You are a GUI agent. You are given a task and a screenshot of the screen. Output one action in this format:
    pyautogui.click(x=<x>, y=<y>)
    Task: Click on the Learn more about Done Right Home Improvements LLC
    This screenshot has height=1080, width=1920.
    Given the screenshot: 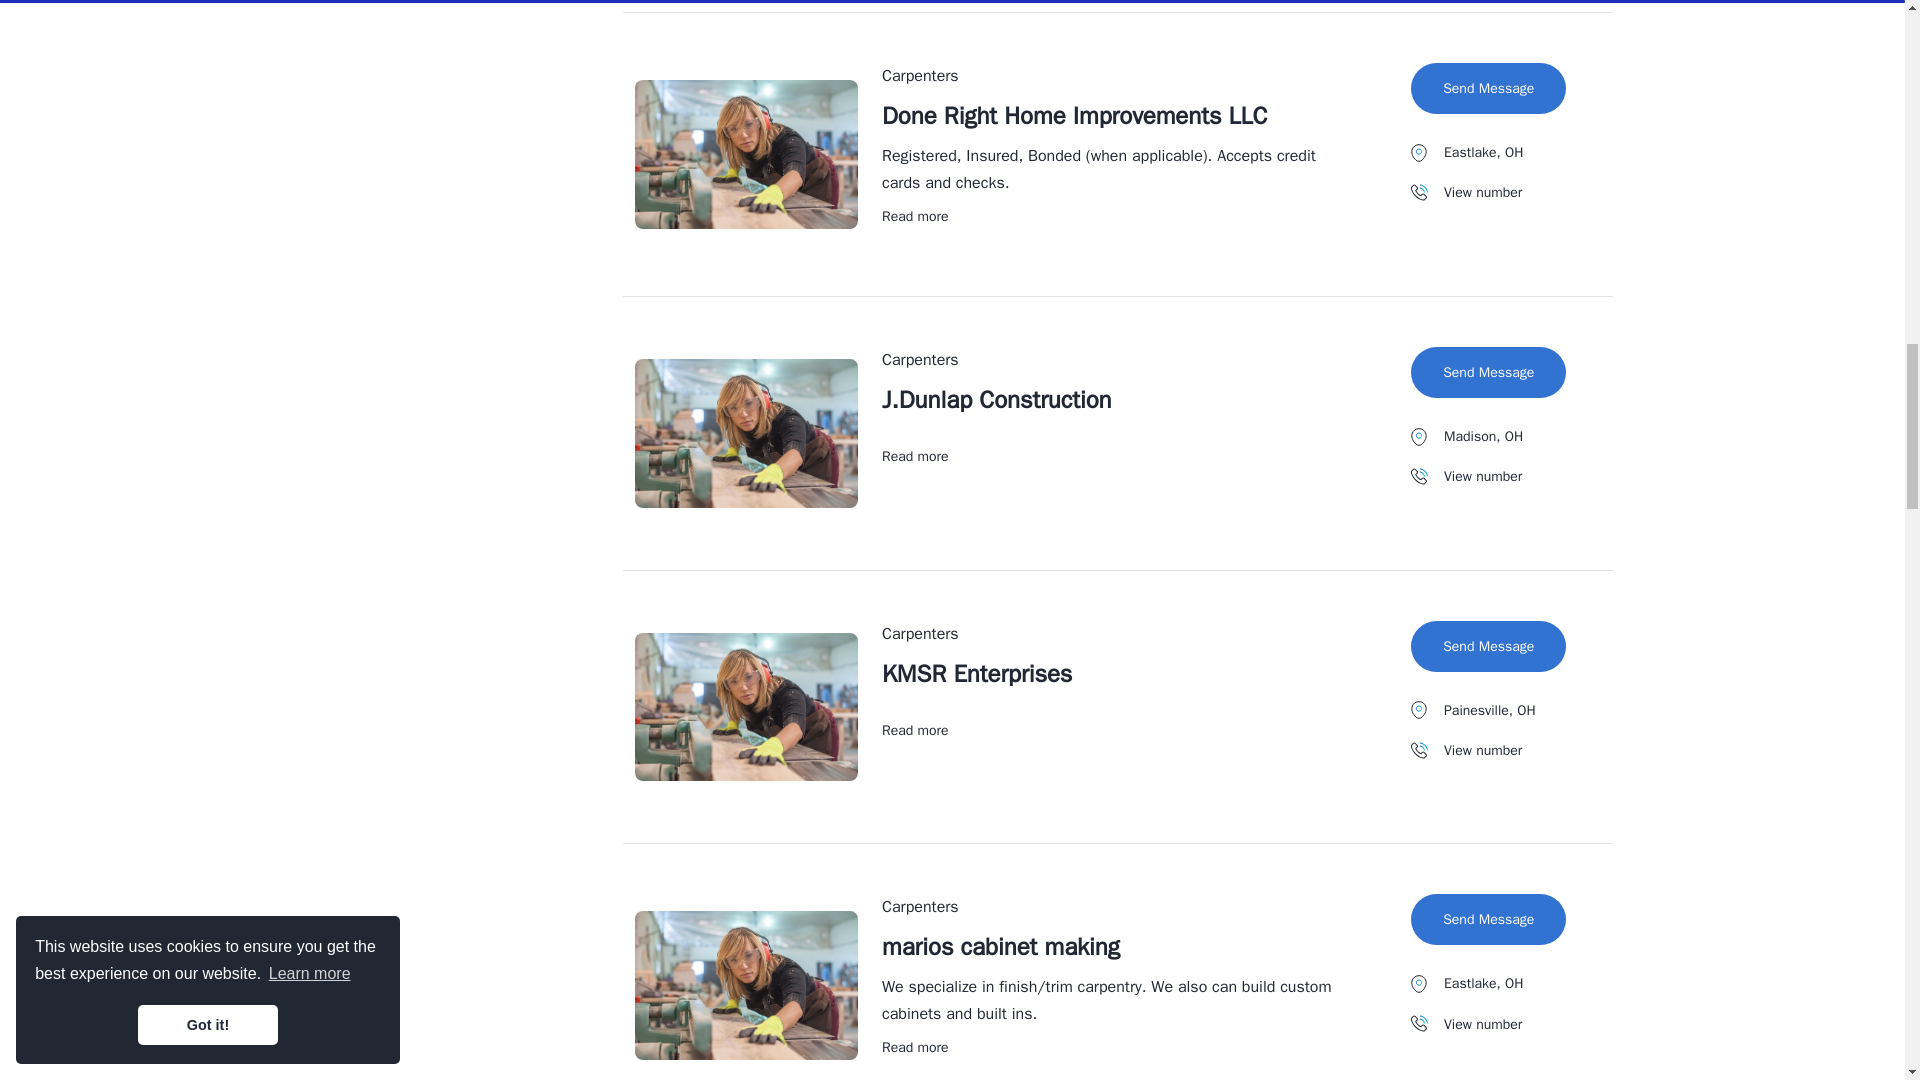 What is the action you would take?
    pyautogui.click(x=1074, y=116)
    